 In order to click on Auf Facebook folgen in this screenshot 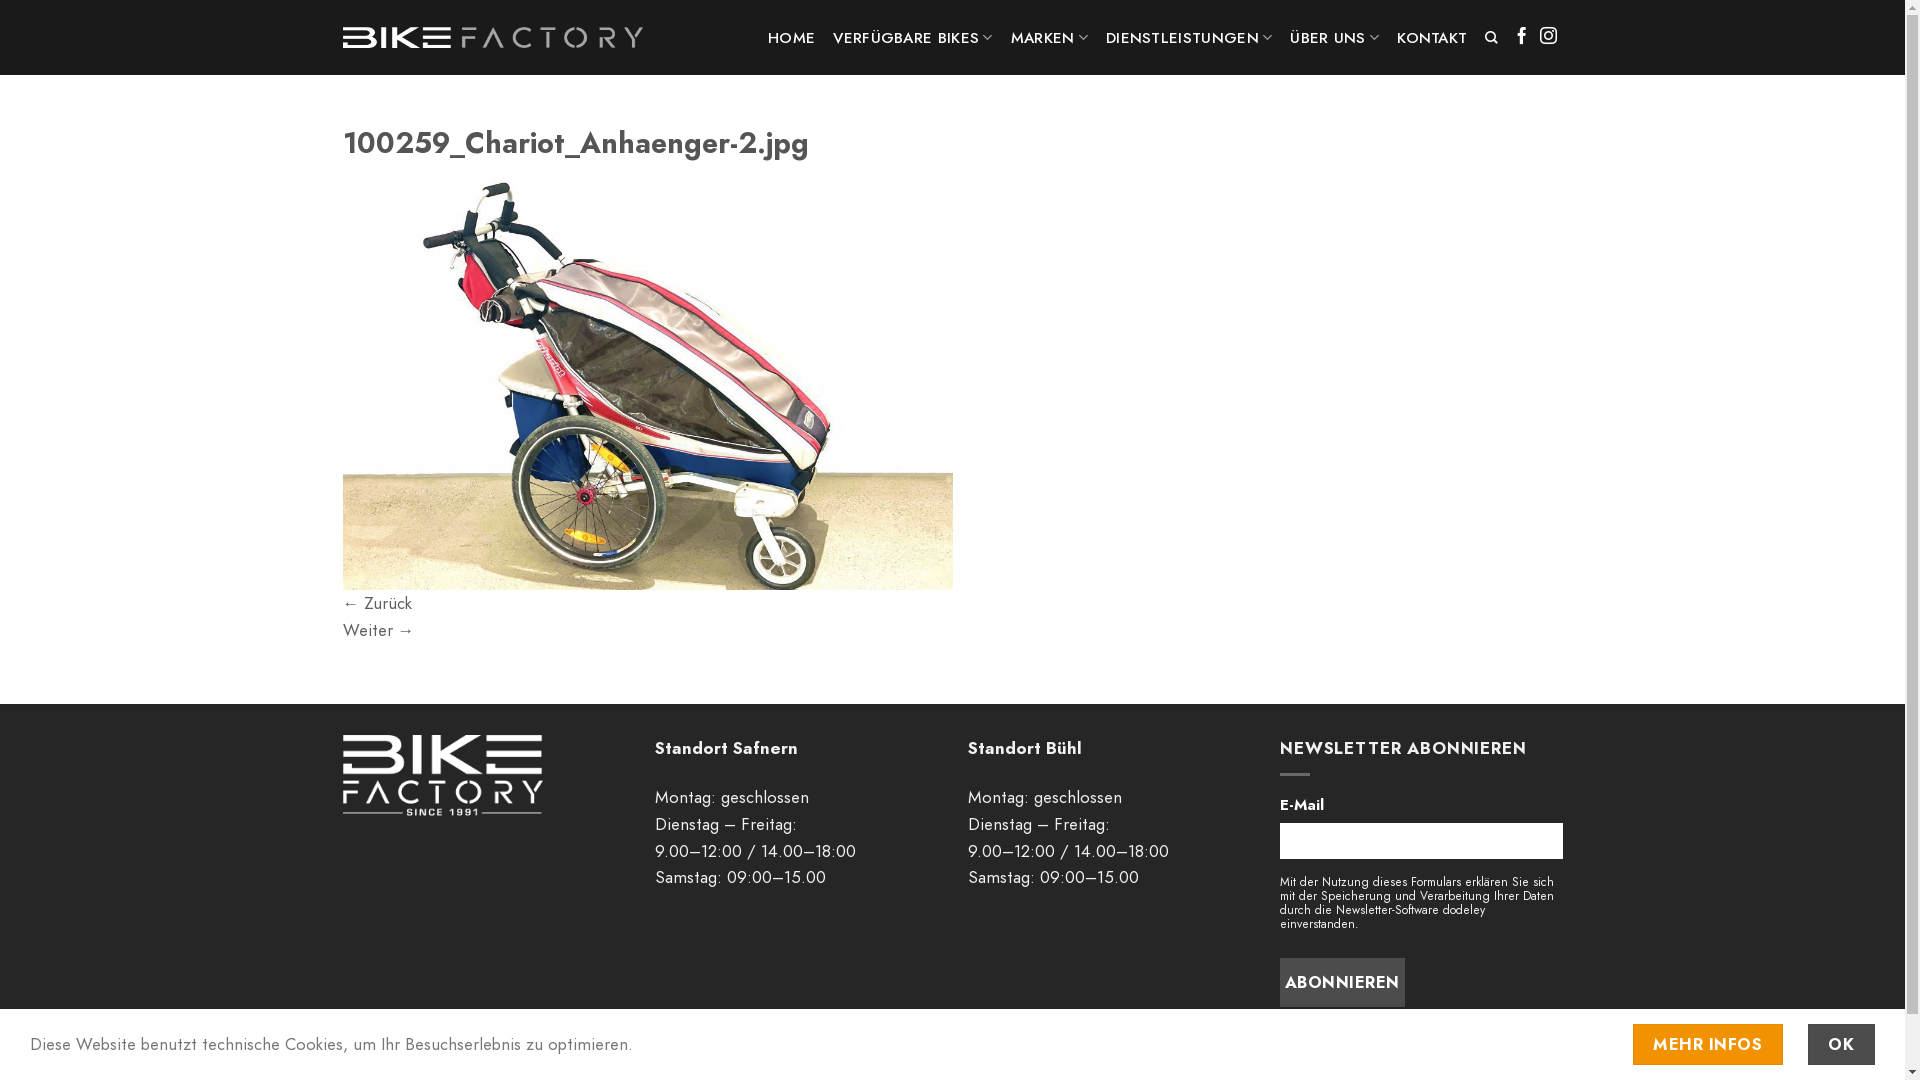, I will do `click(1522, 37)`.